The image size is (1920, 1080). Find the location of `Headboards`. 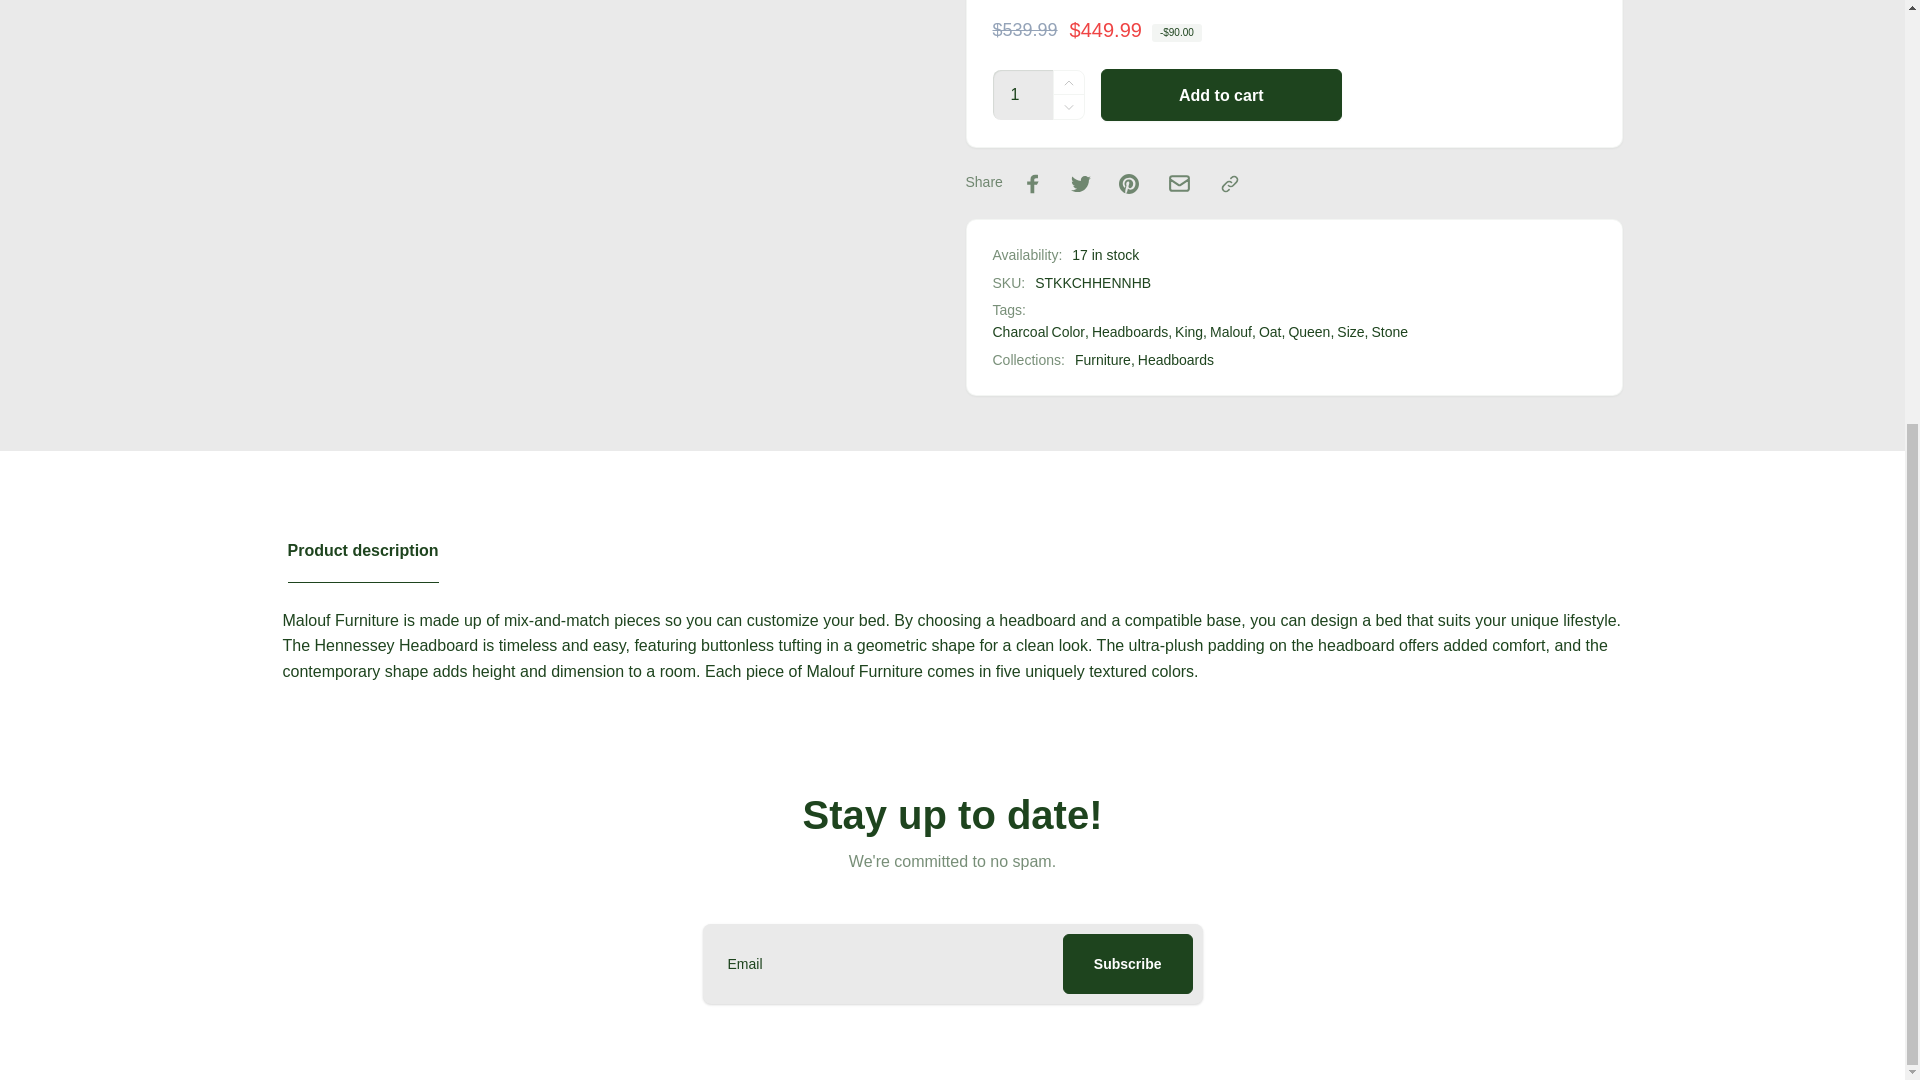

Headboards is located at coordinates (1176, 360).